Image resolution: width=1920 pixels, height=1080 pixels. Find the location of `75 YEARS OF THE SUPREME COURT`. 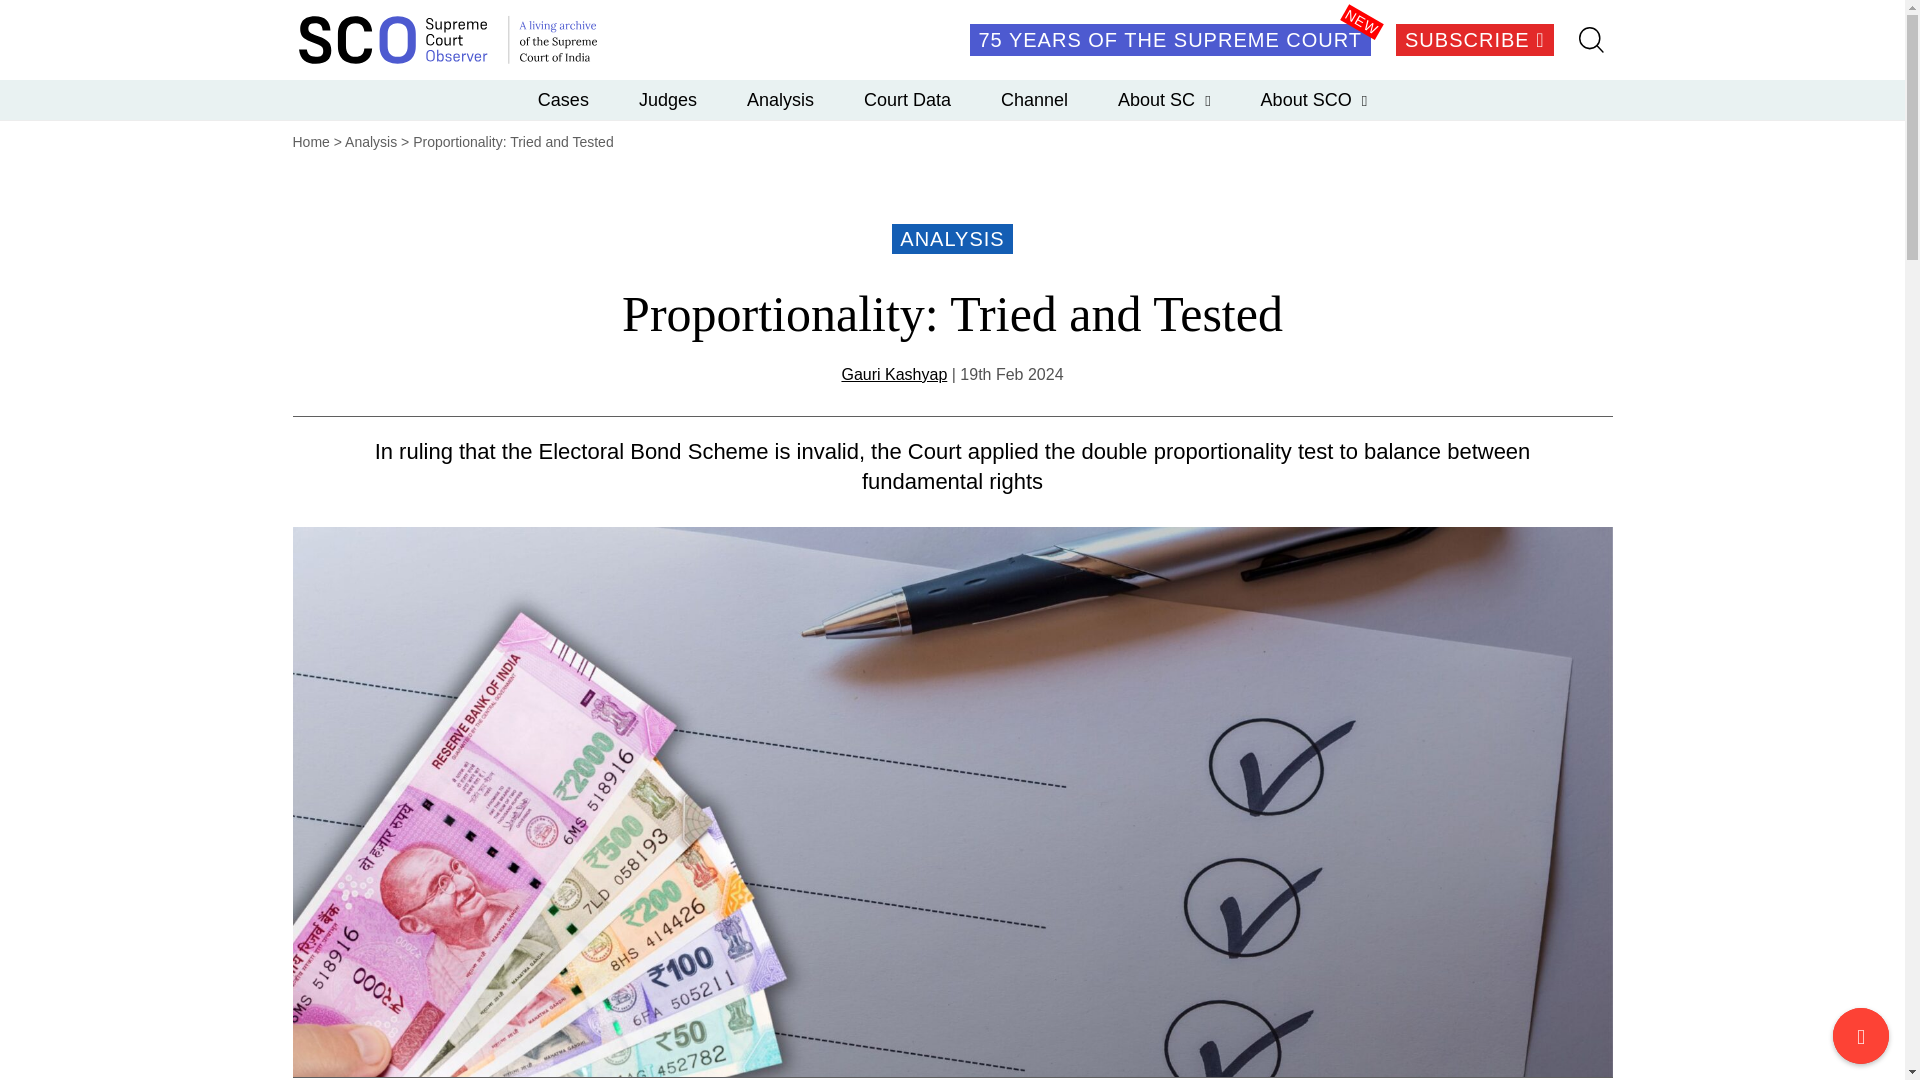

75 YEARS OF THE SUPREME COURT is located at coordinates (1170, 40).